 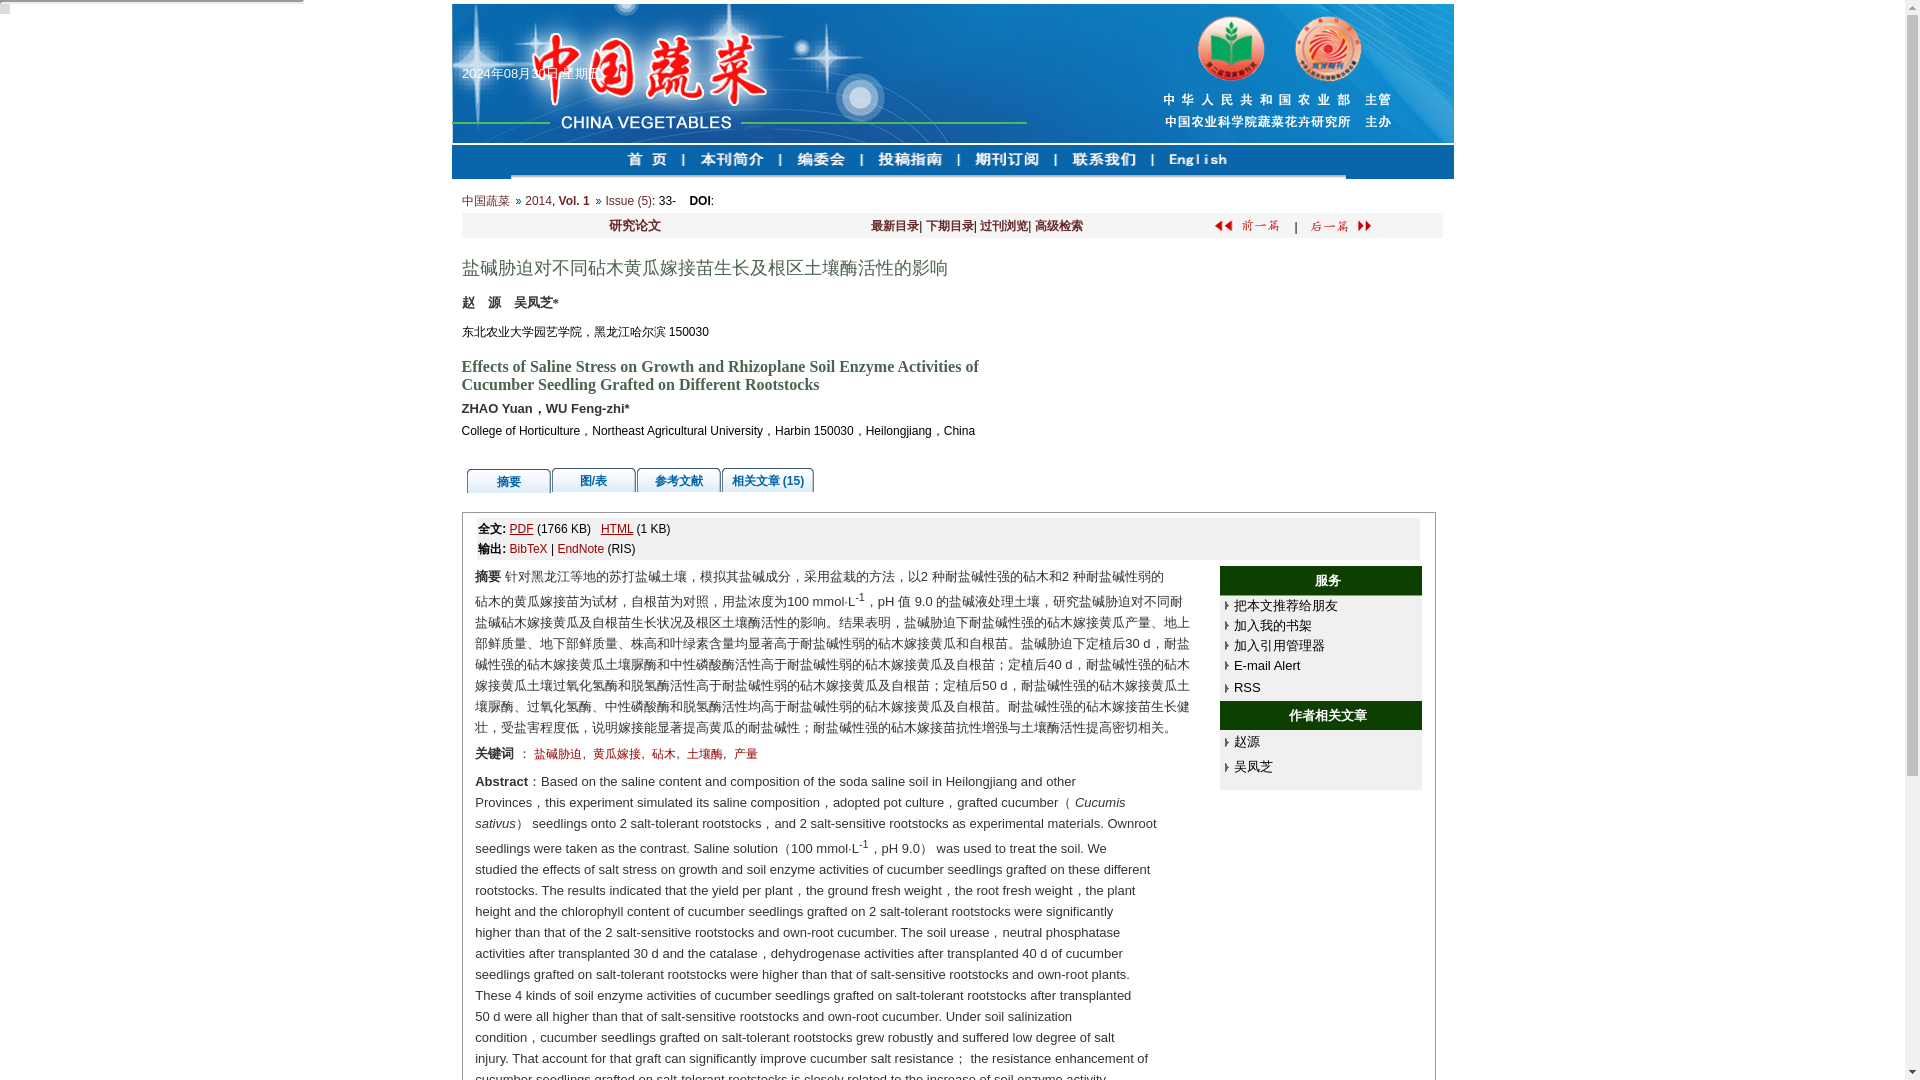 I want to click on EndNote, so click(x=580, y=549).